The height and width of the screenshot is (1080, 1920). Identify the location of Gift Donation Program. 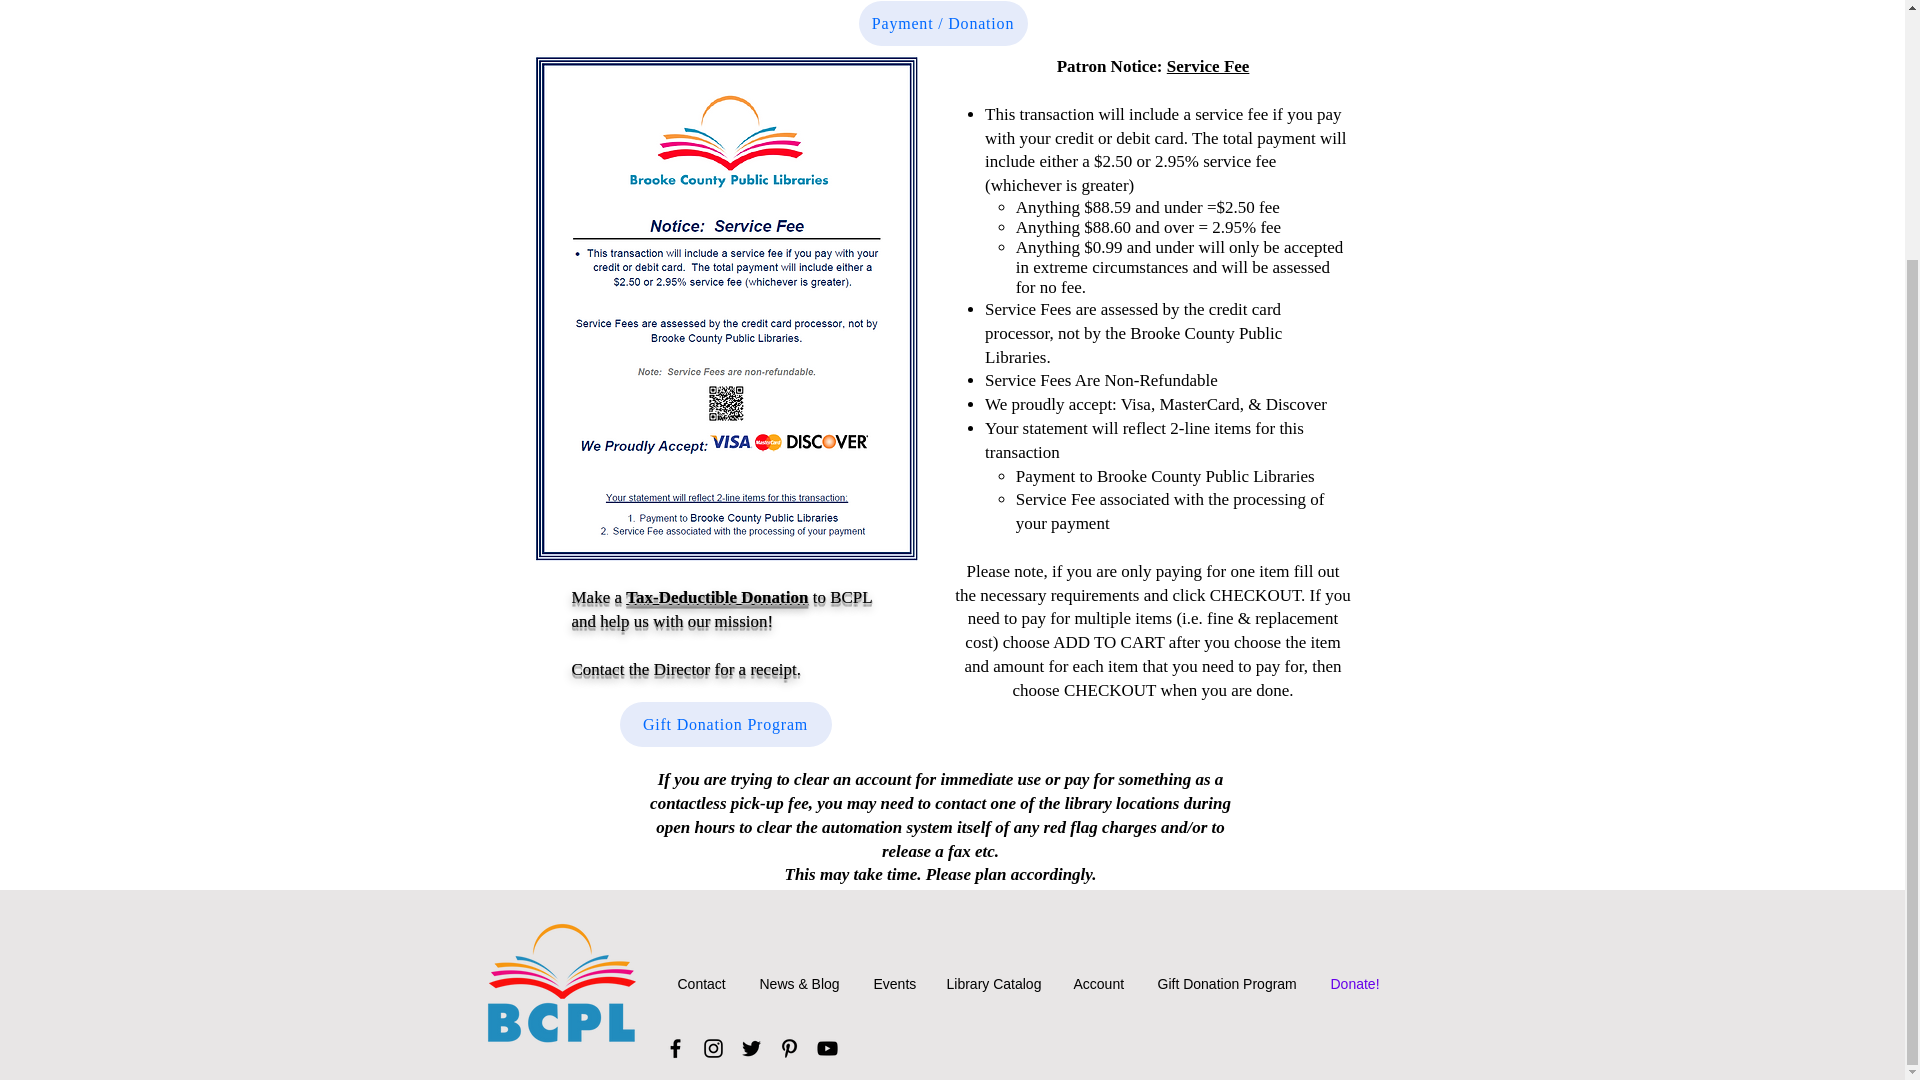
(726, 724).